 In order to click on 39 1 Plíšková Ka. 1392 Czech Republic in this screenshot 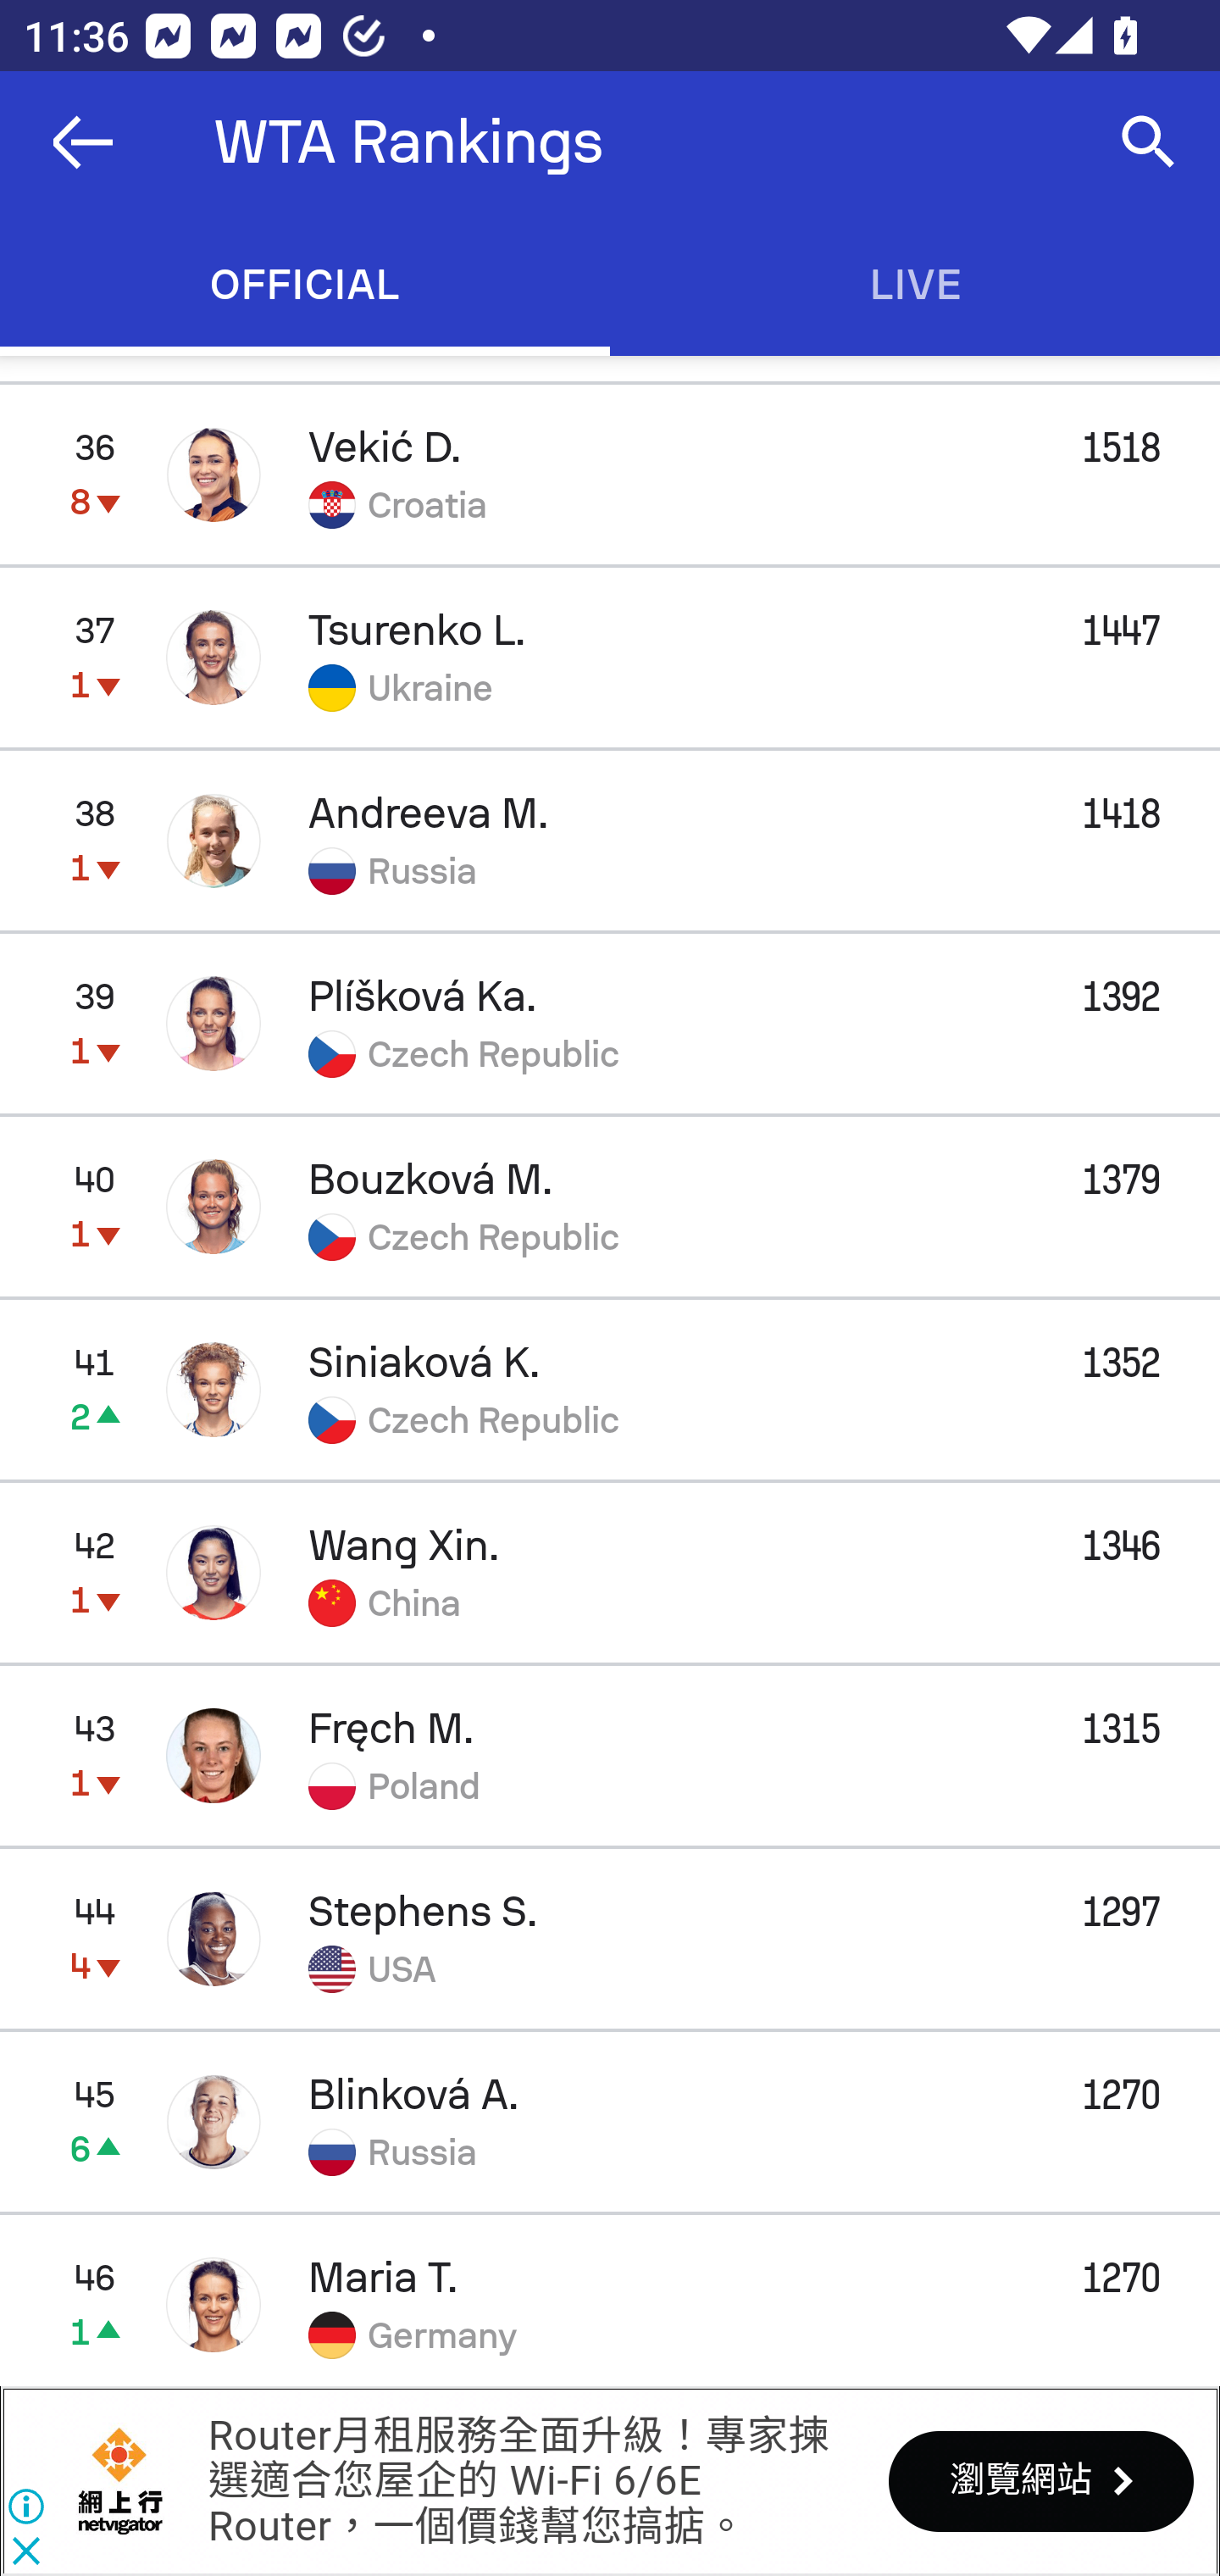, I will do `click(610, 1022)`.